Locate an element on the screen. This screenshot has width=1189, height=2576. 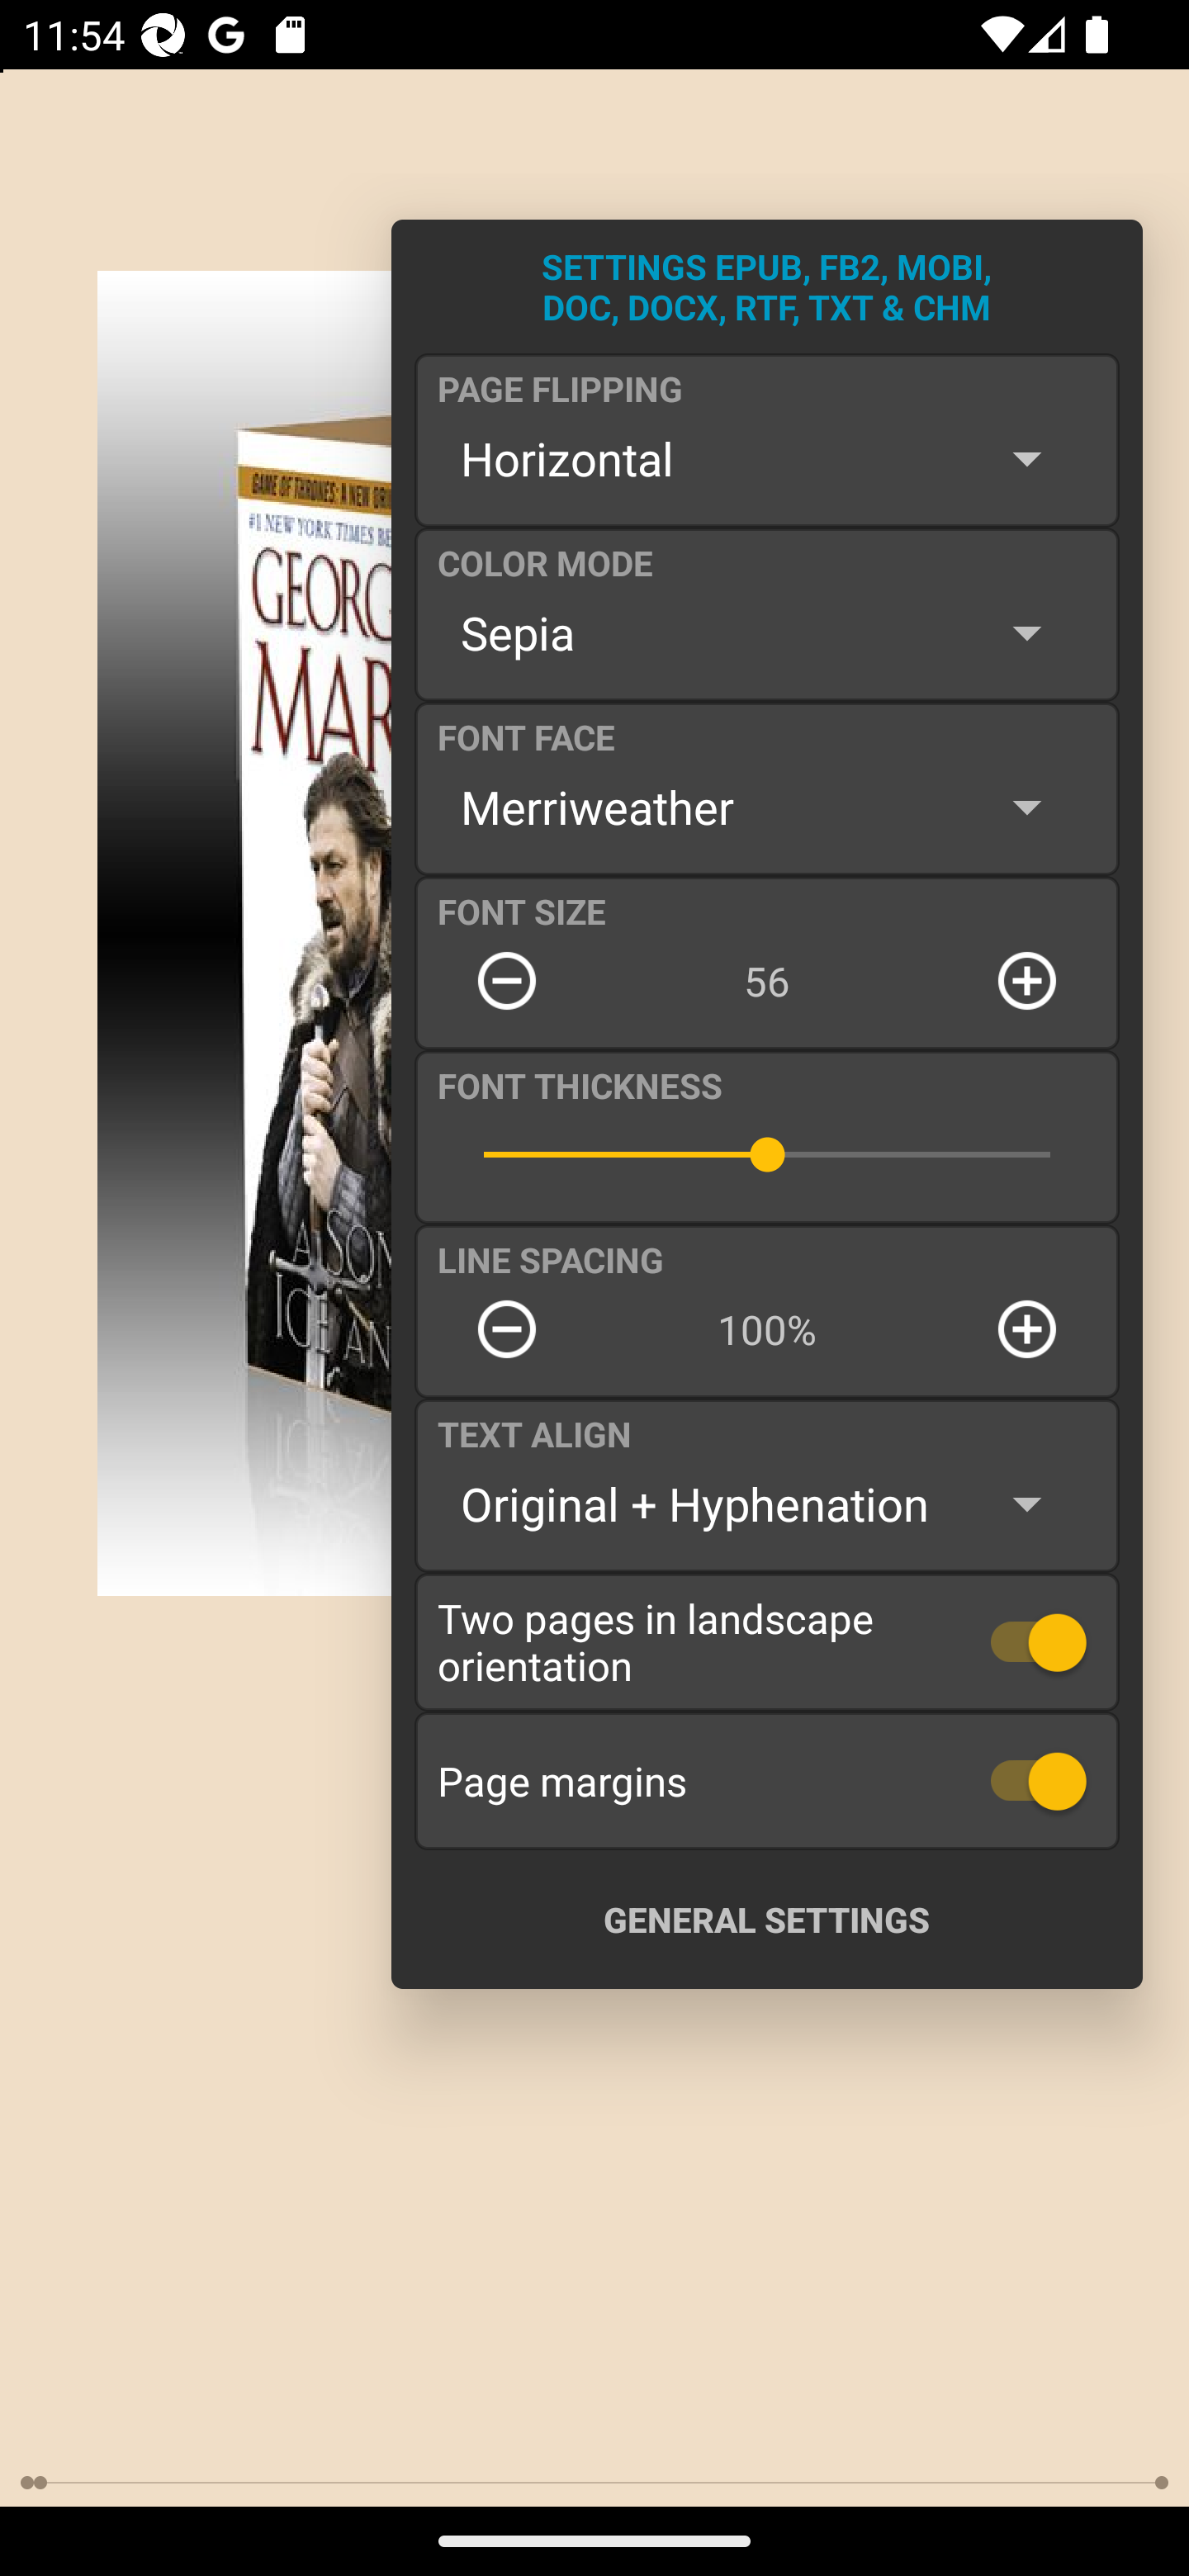
Sepia is located at coordinates (766, 632).